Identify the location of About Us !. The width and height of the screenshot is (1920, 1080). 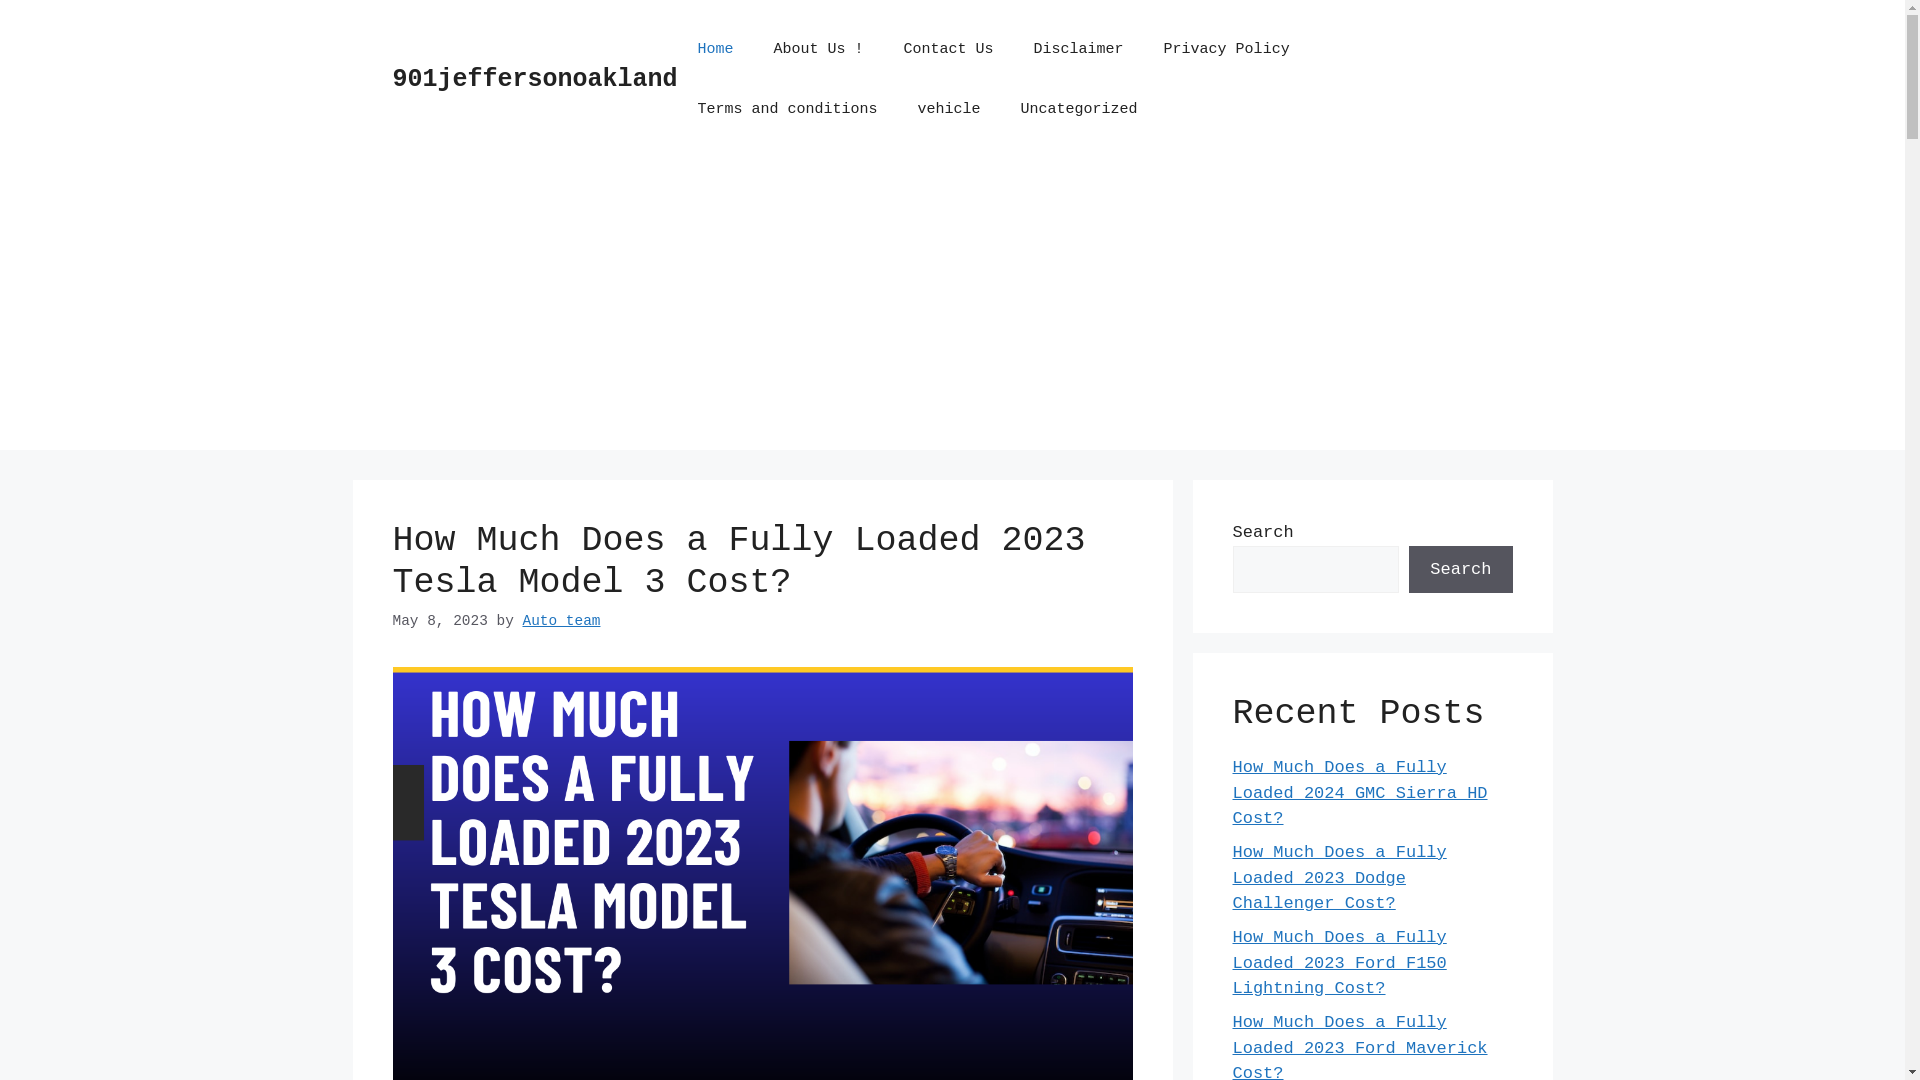
(819, 50).